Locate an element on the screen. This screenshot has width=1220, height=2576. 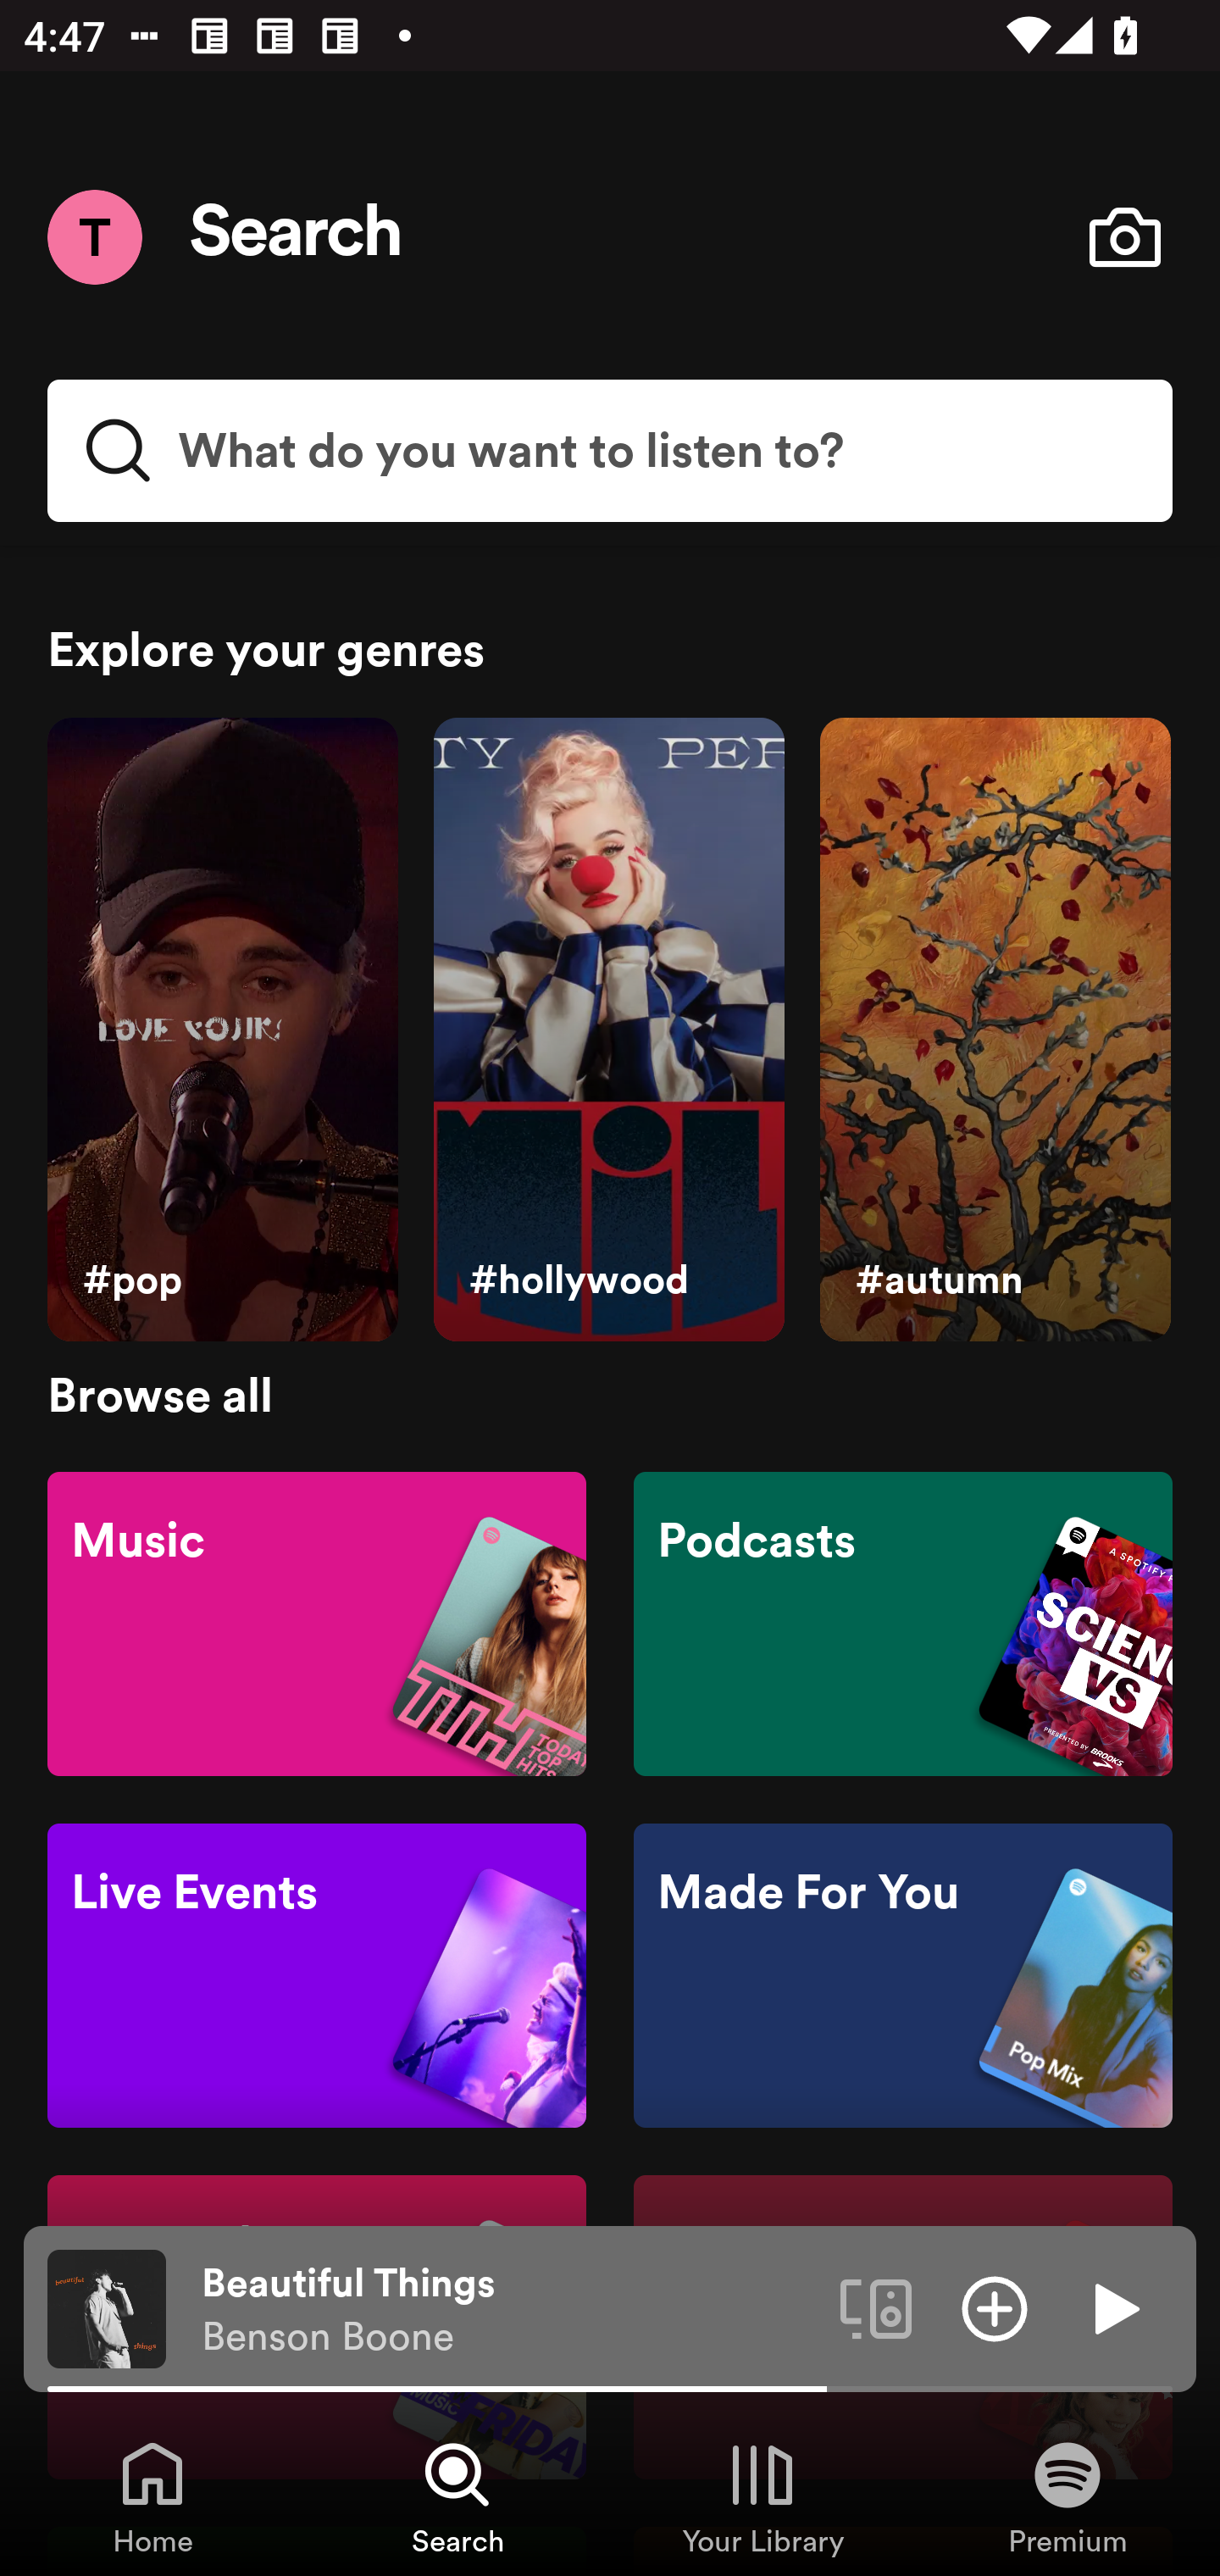
Music is located at coordinates (317, 1622).